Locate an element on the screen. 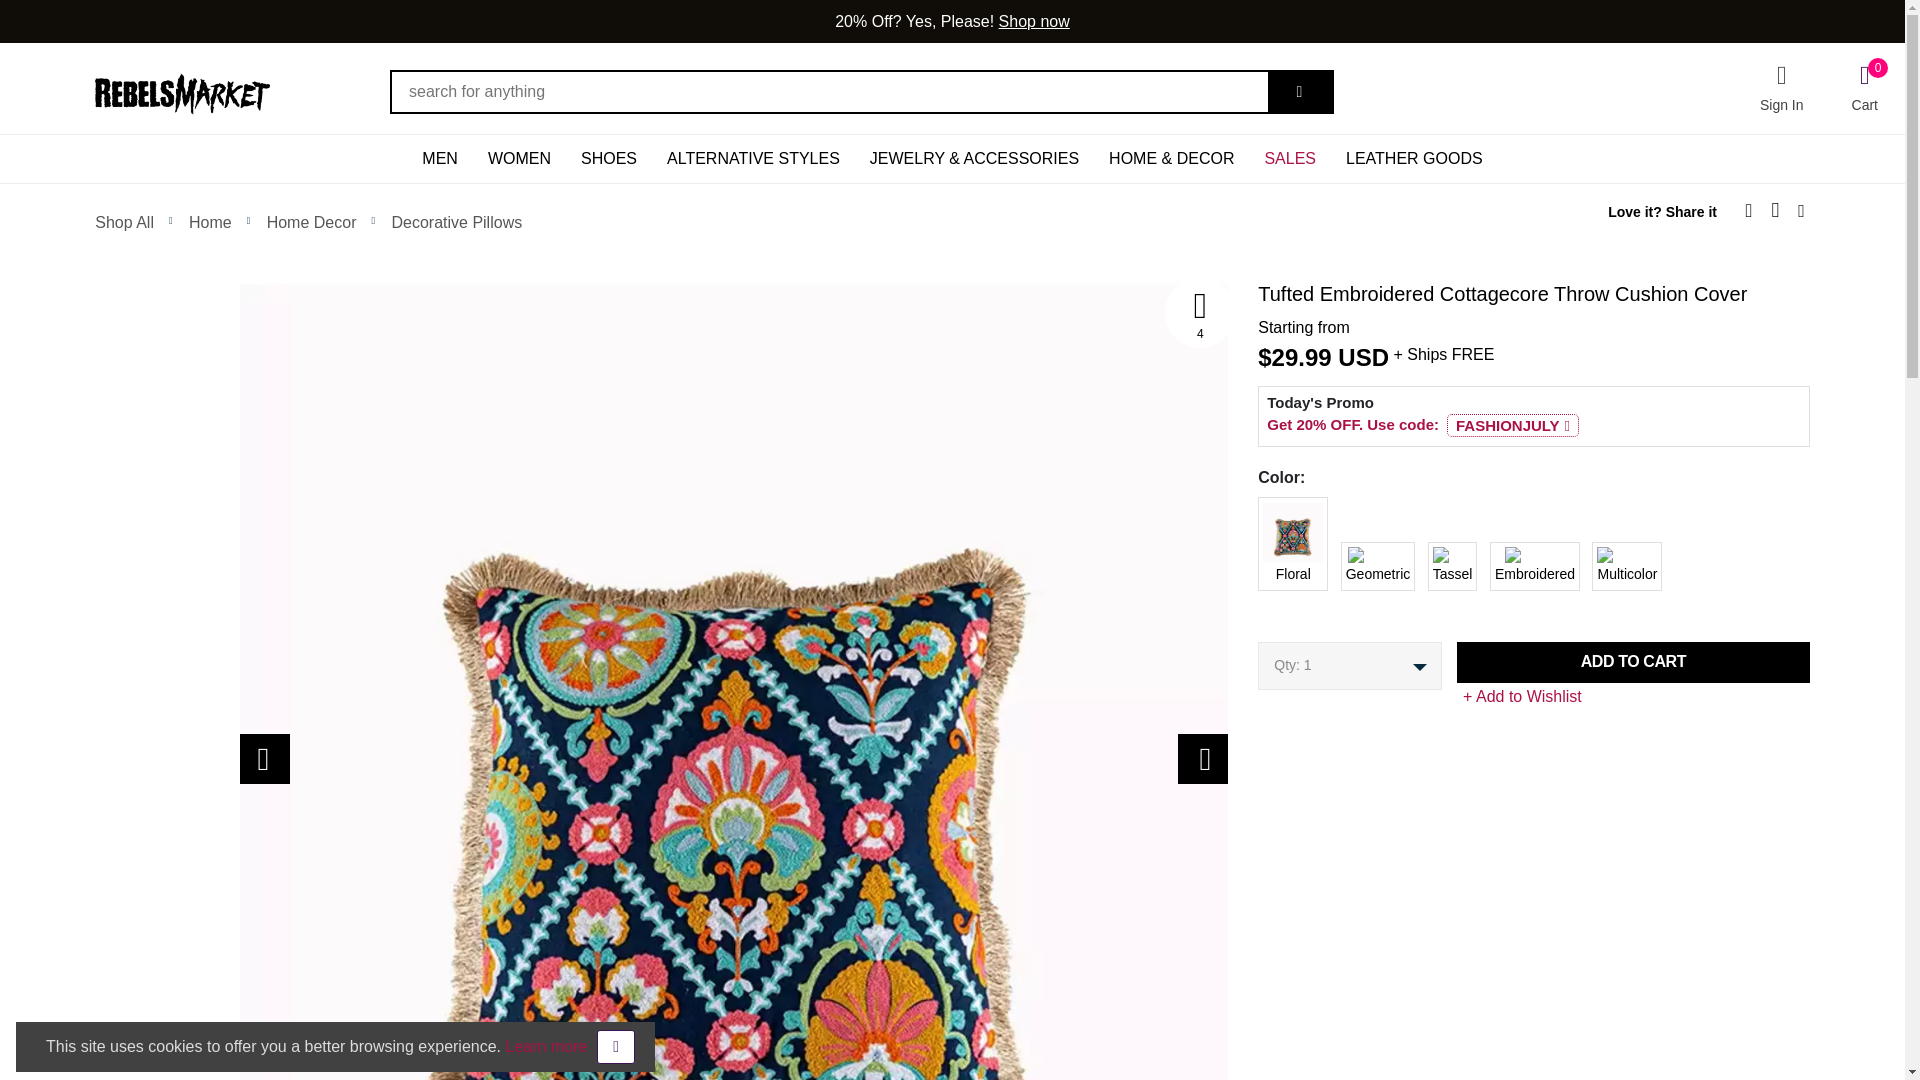 The height and width of the screenshot is (1080, 1920). MEN is located at coordinates (440, 158).